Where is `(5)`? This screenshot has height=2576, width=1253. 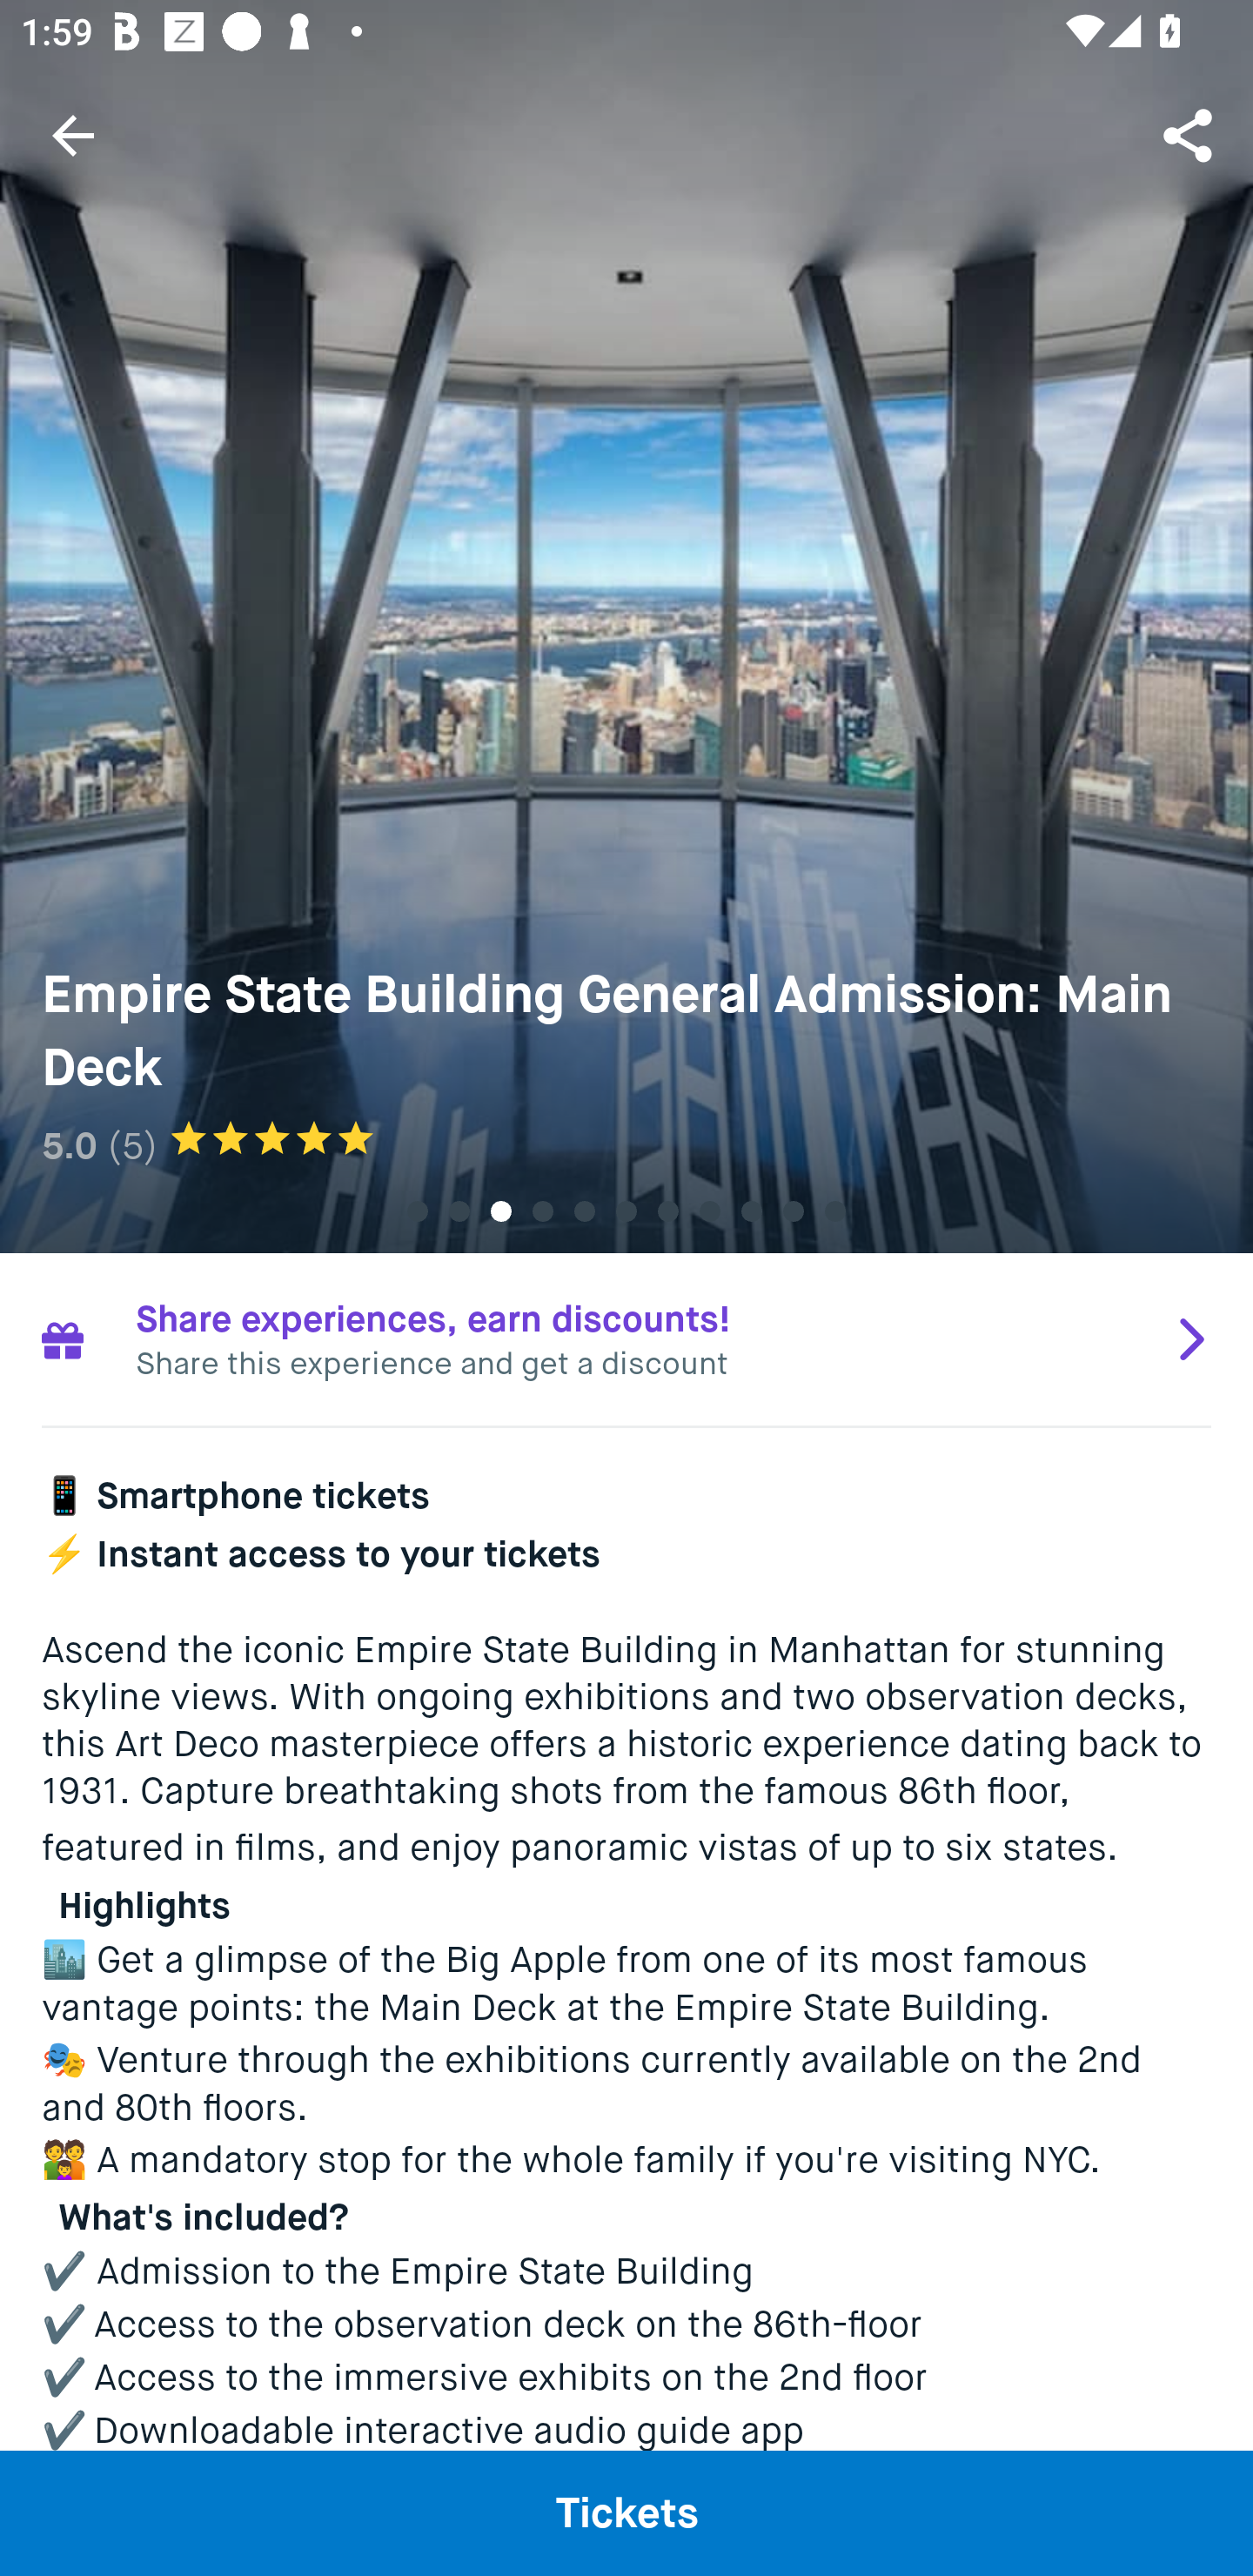
(5) is located at coordinates (132, 1145).